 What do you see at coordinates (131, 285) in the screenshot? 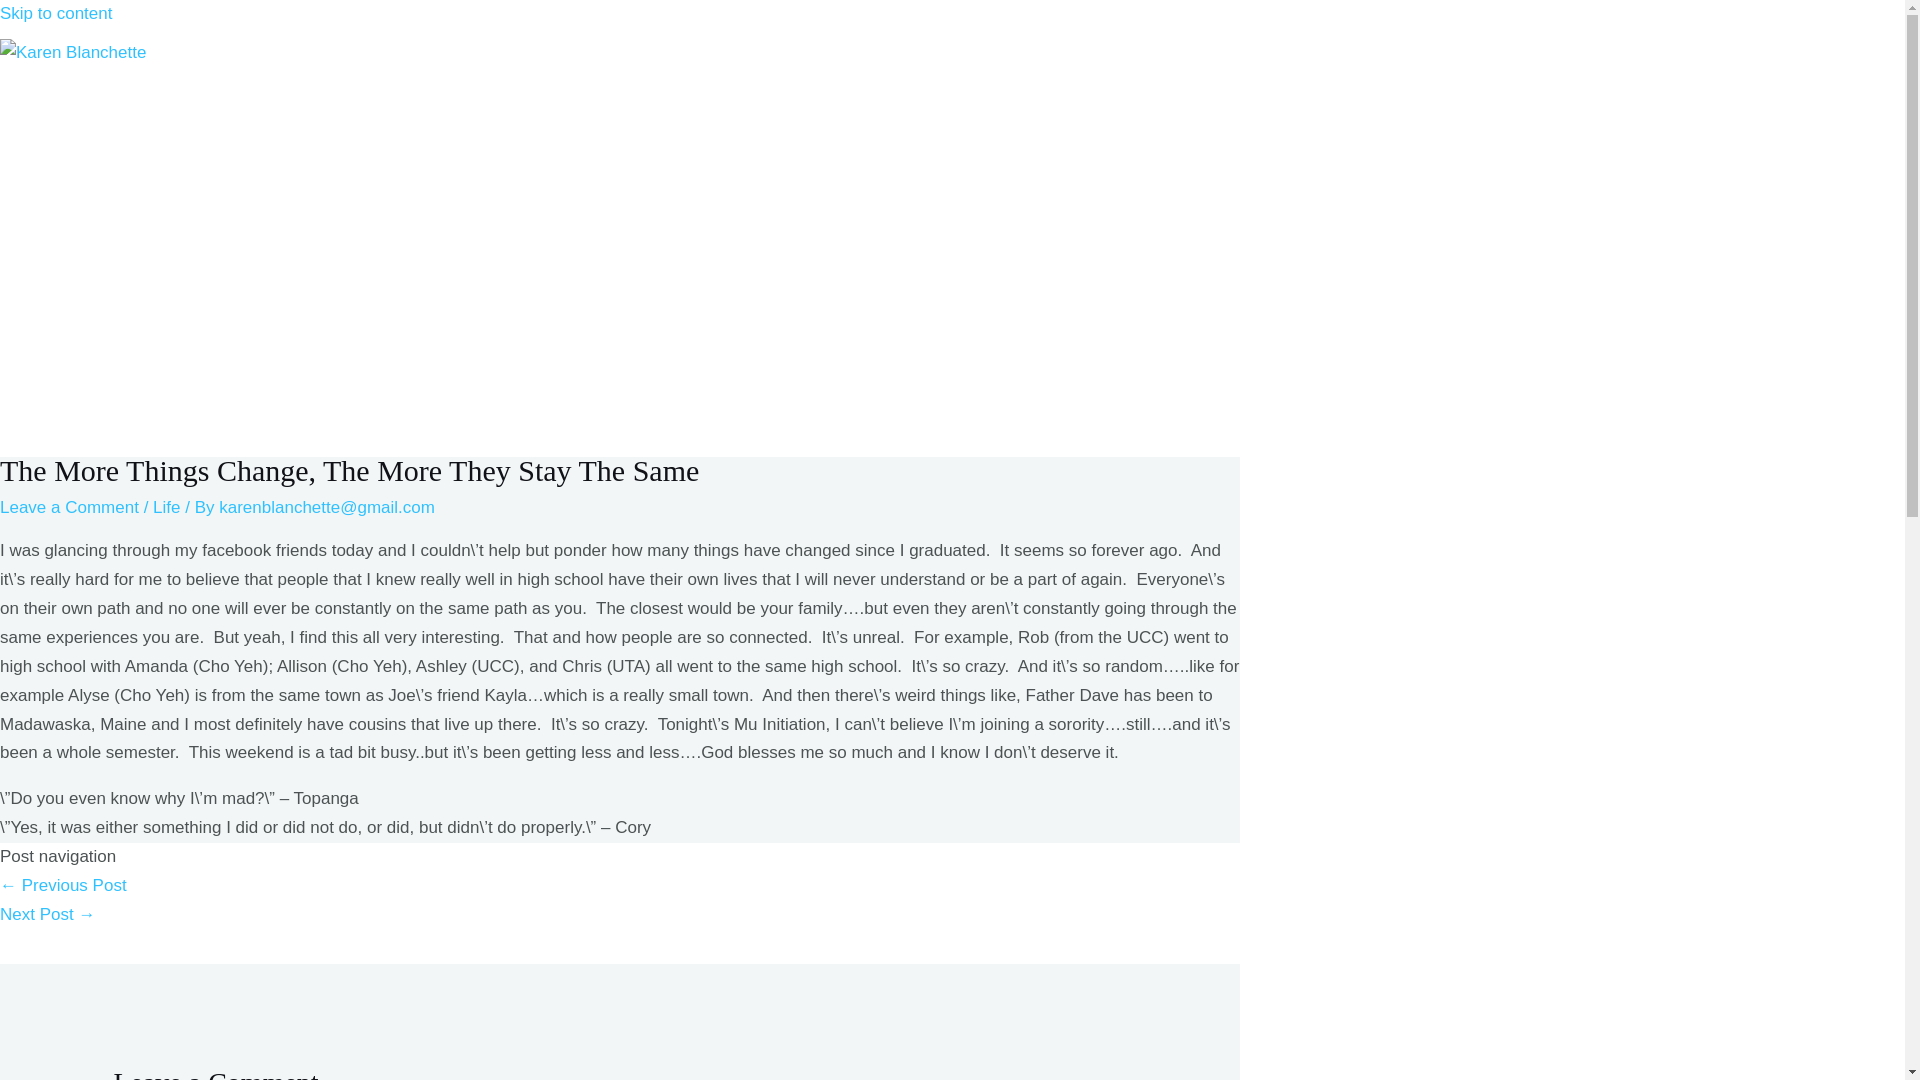
I see `CONTACT` at bounding box center [131, 285].